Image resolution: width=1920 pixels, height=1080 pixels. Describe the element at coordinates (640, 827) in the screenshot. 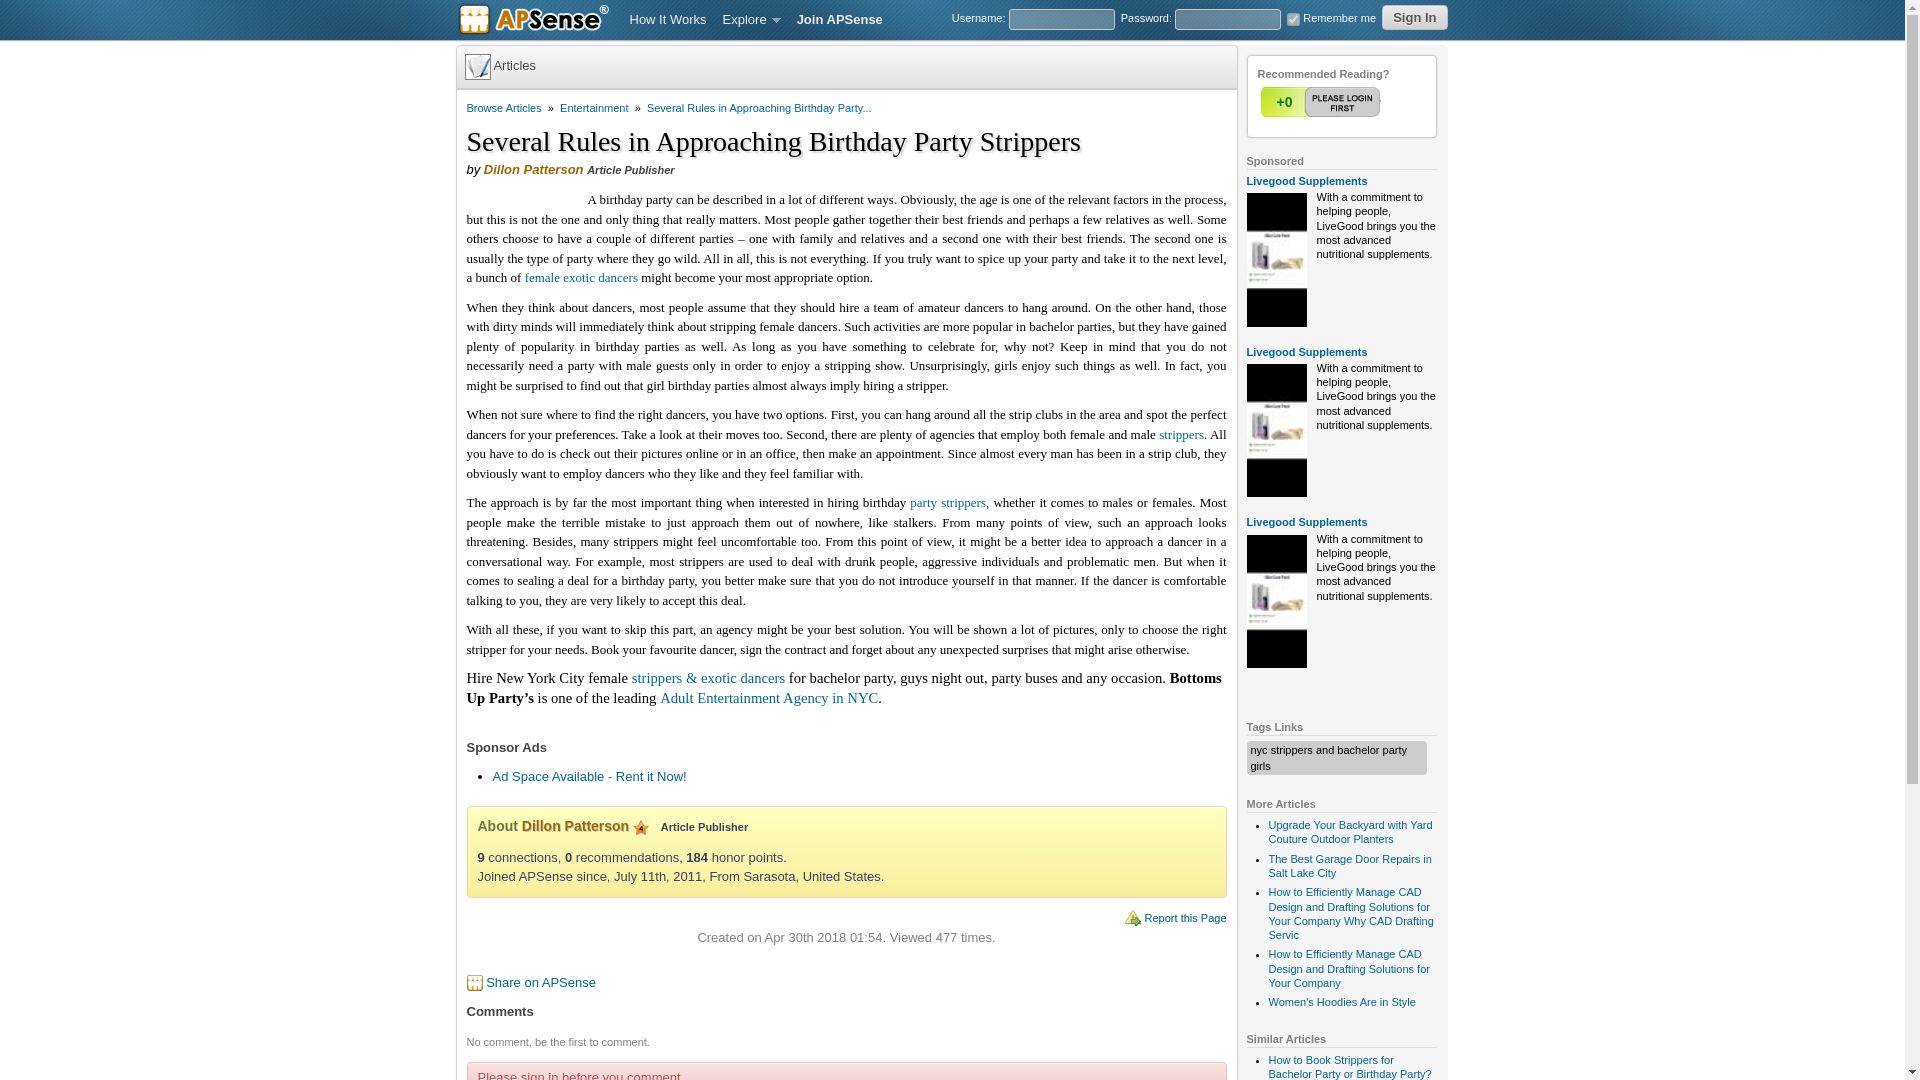

I see `Advanced` at that location.